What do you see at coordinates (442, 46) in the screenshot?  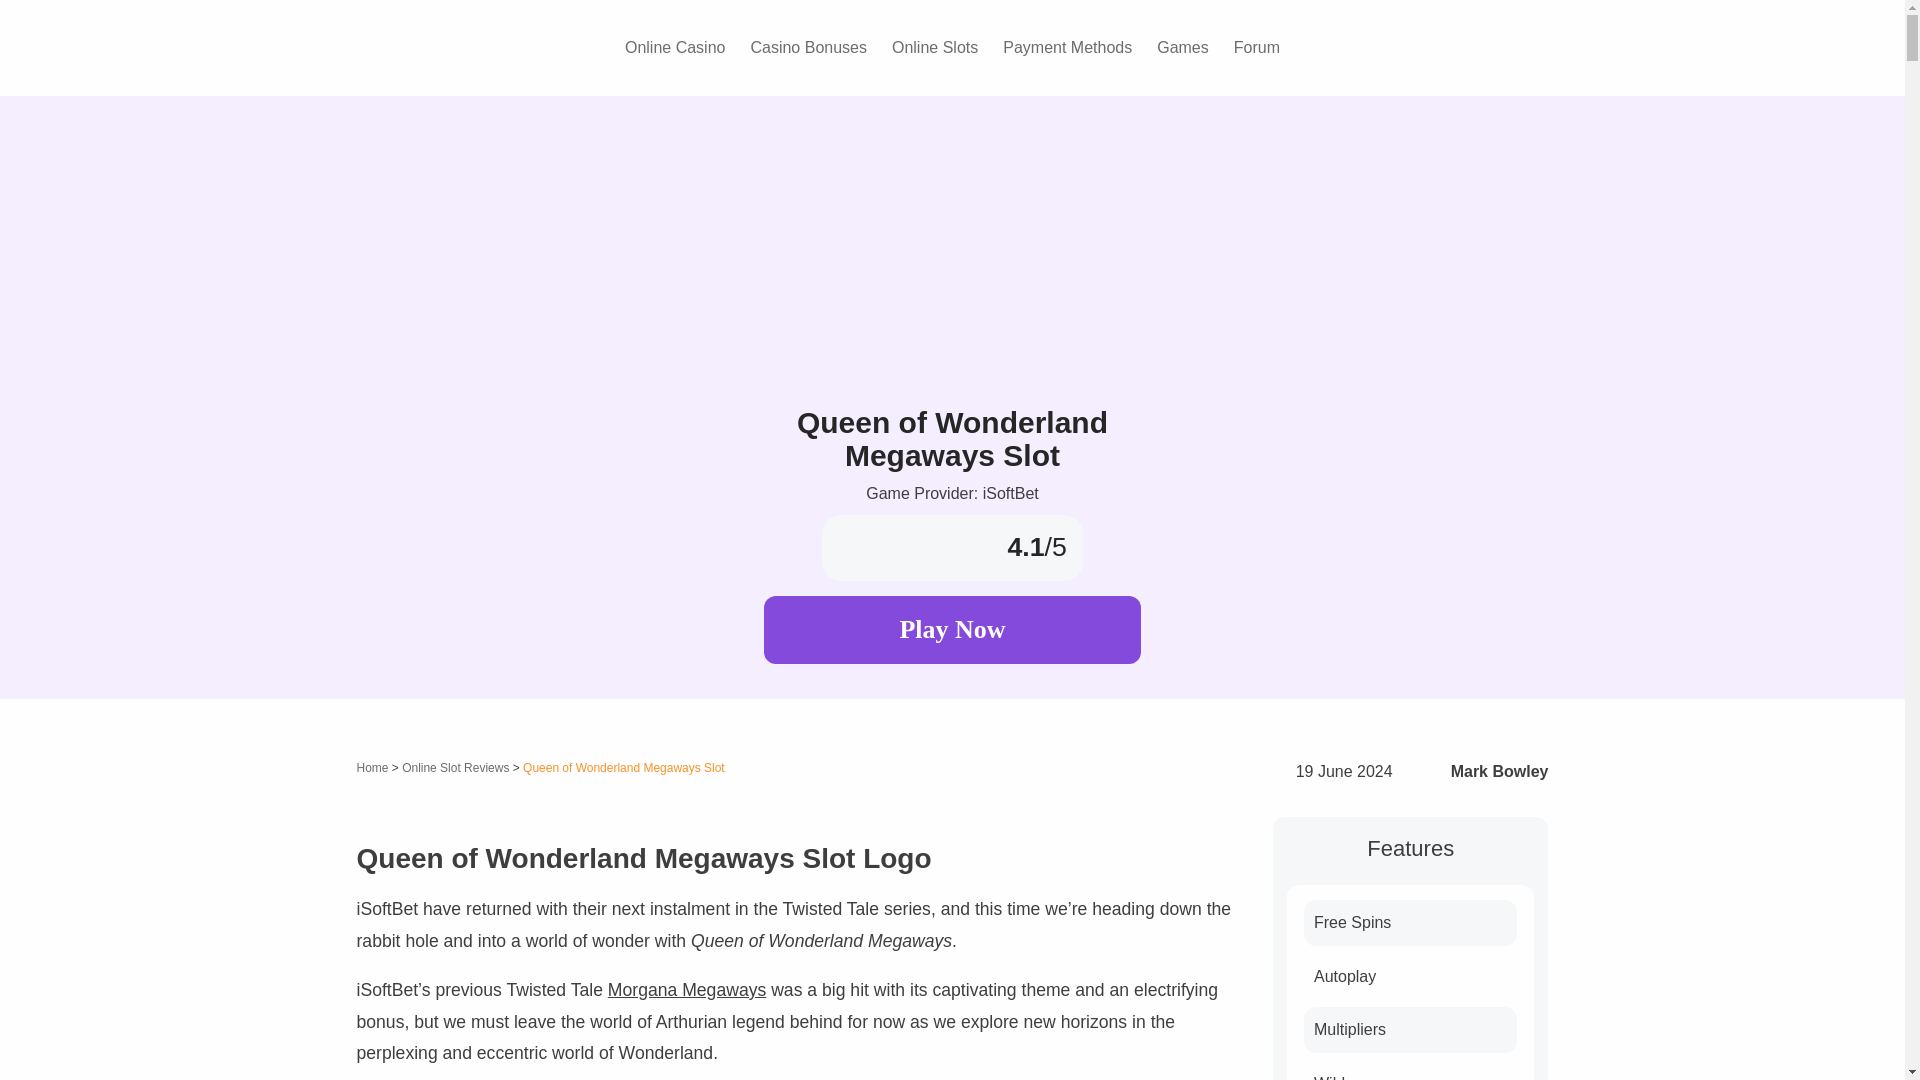 I see `Fruity Slots` at bounding box center [442, 46].